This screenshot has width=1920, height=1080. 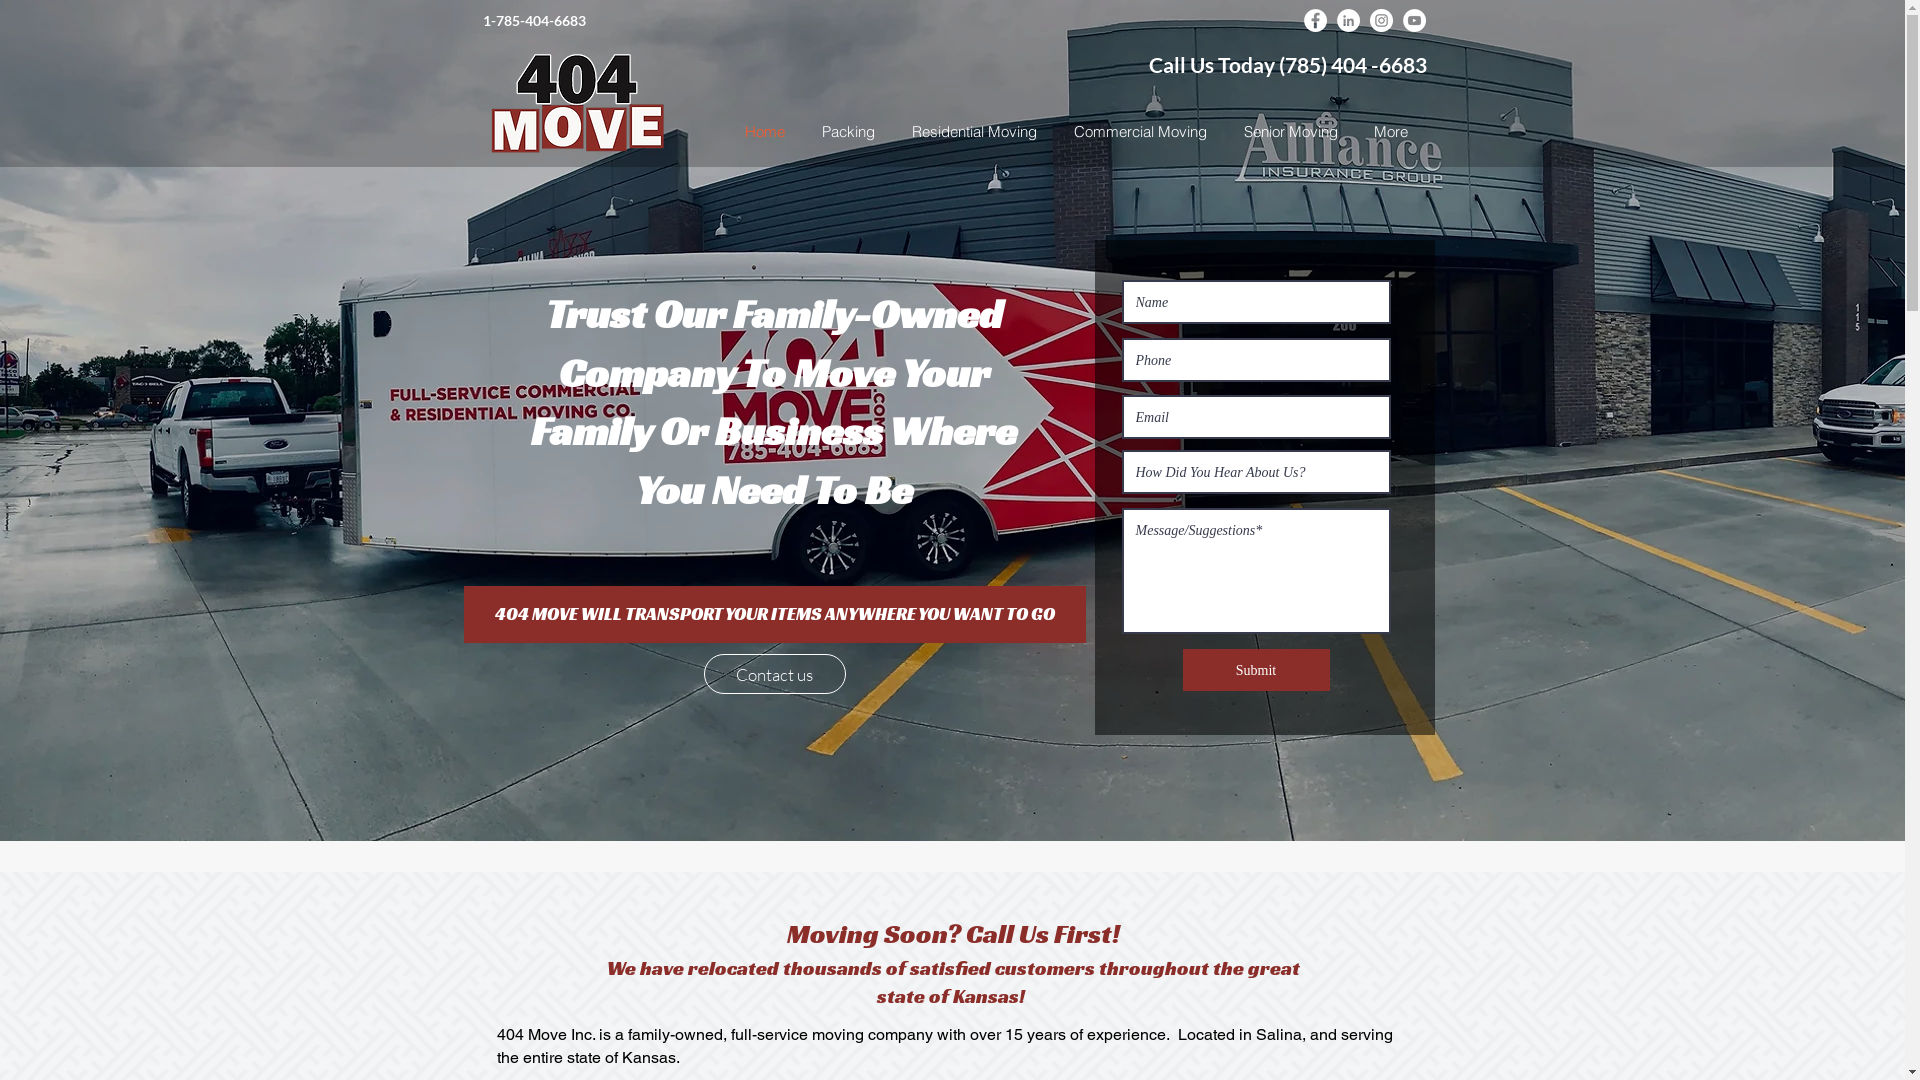 What do you see at coordinates (1141, 128) in the screenshot?
I see `Commercial Moving` at bounding box center [1141, 128].